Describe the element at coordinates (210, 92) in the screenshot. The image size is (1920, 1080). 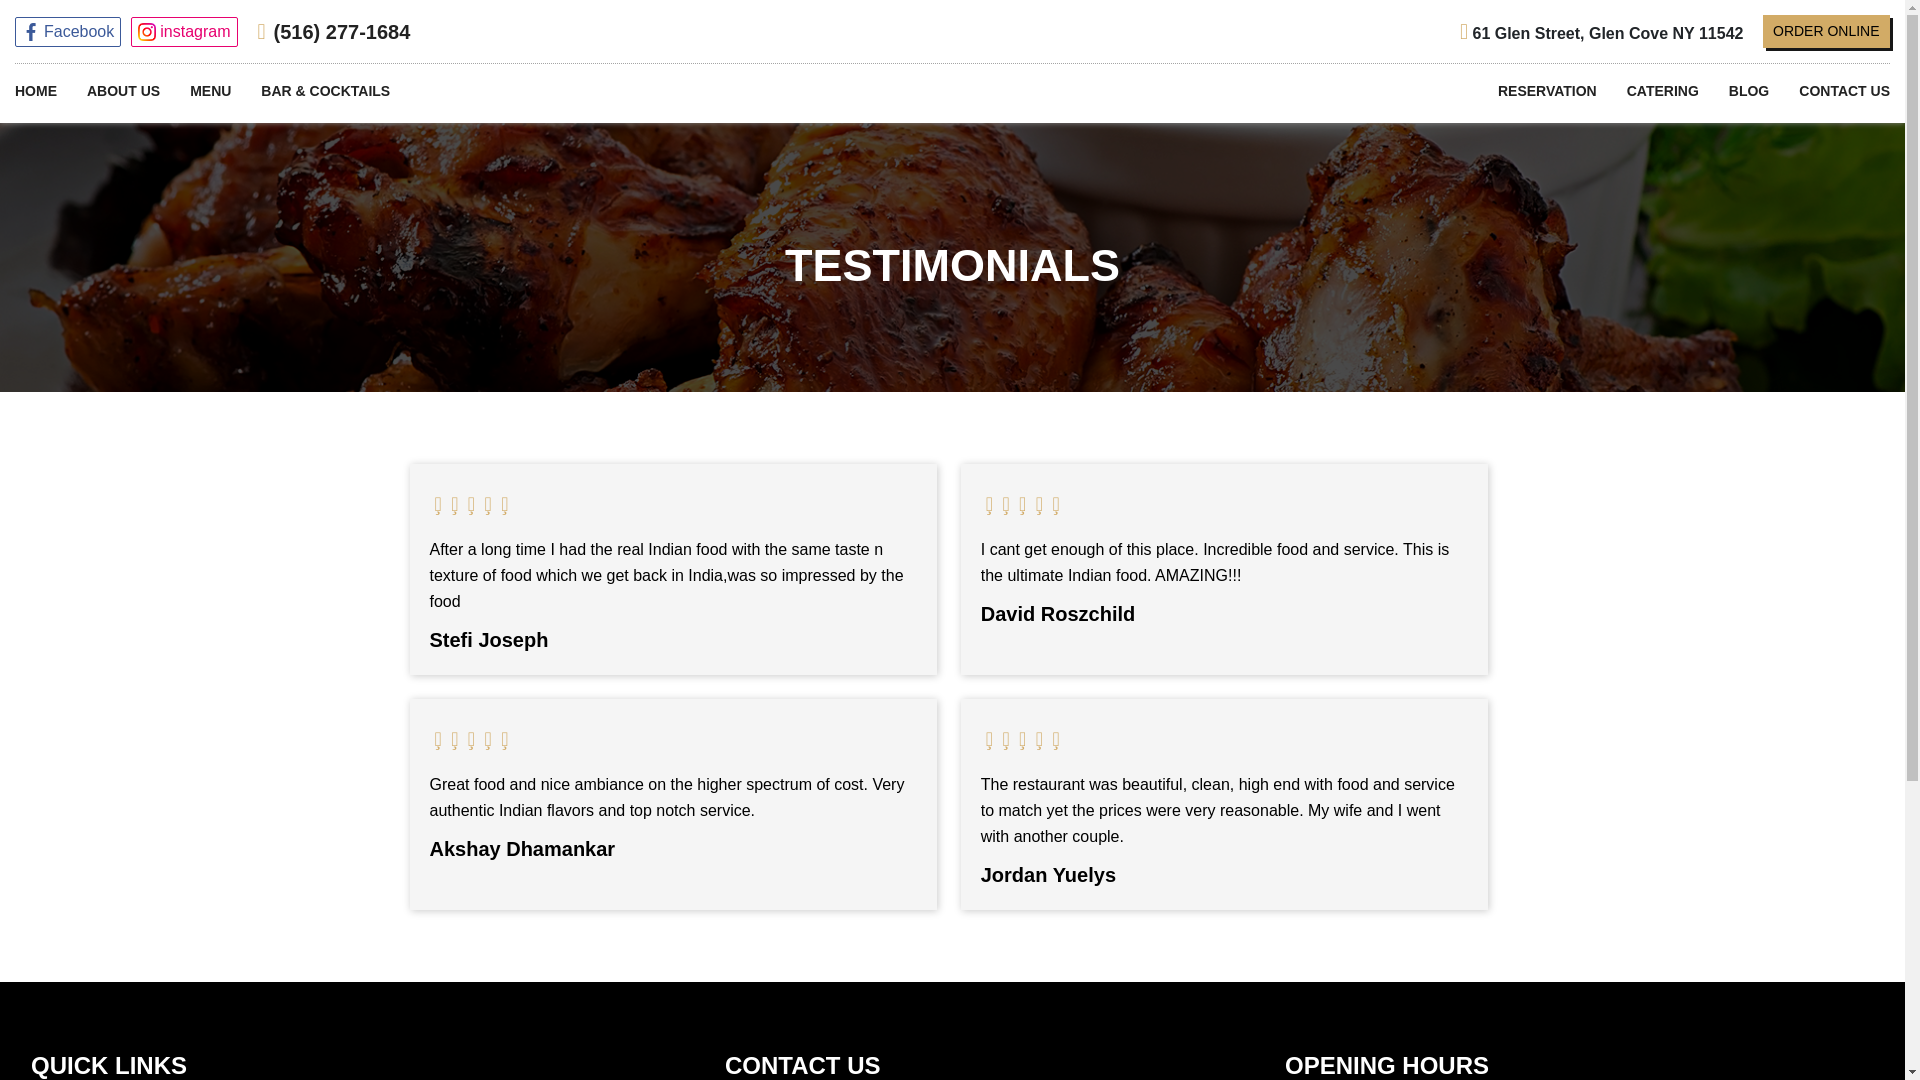
I see `MENU` at that location.